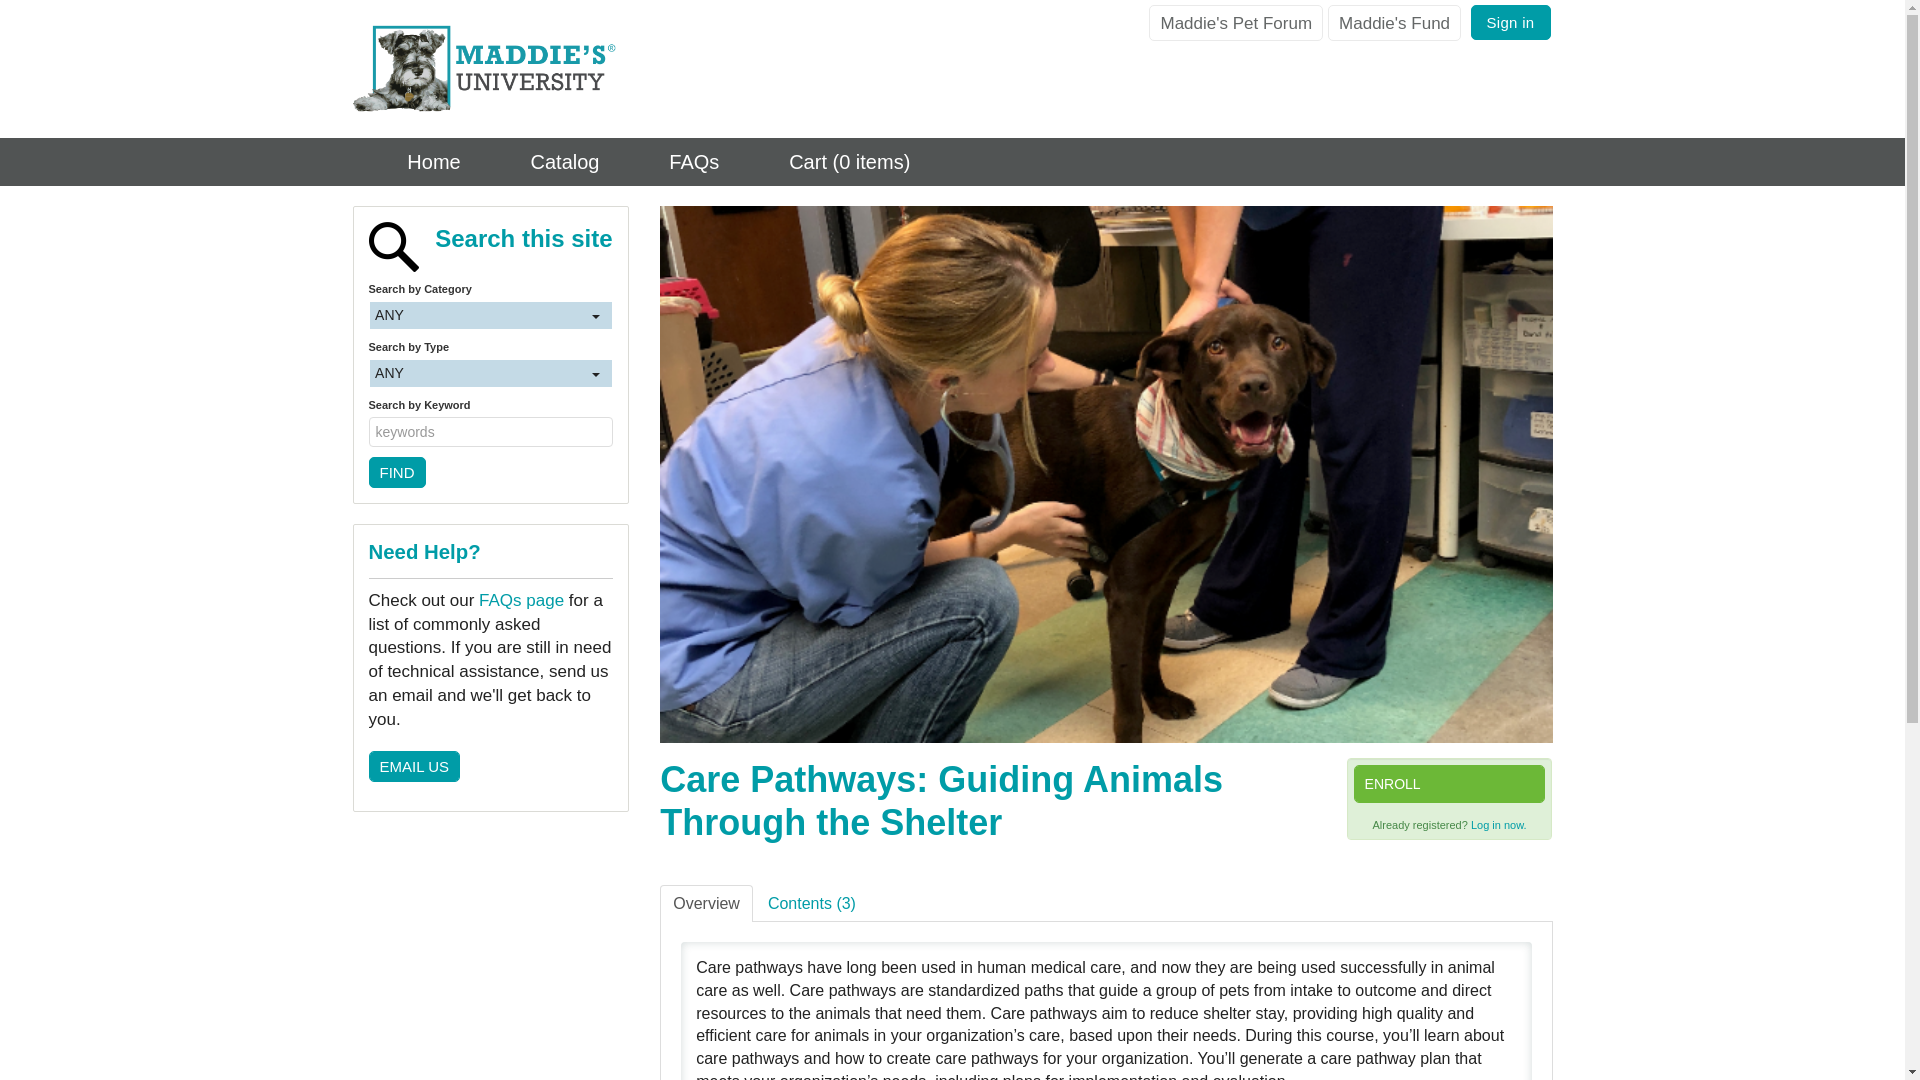 This screenshot has height=1080, width=1920. Describe the element at coordinates (478, 342) in the screenshot. I see `--` at that location.